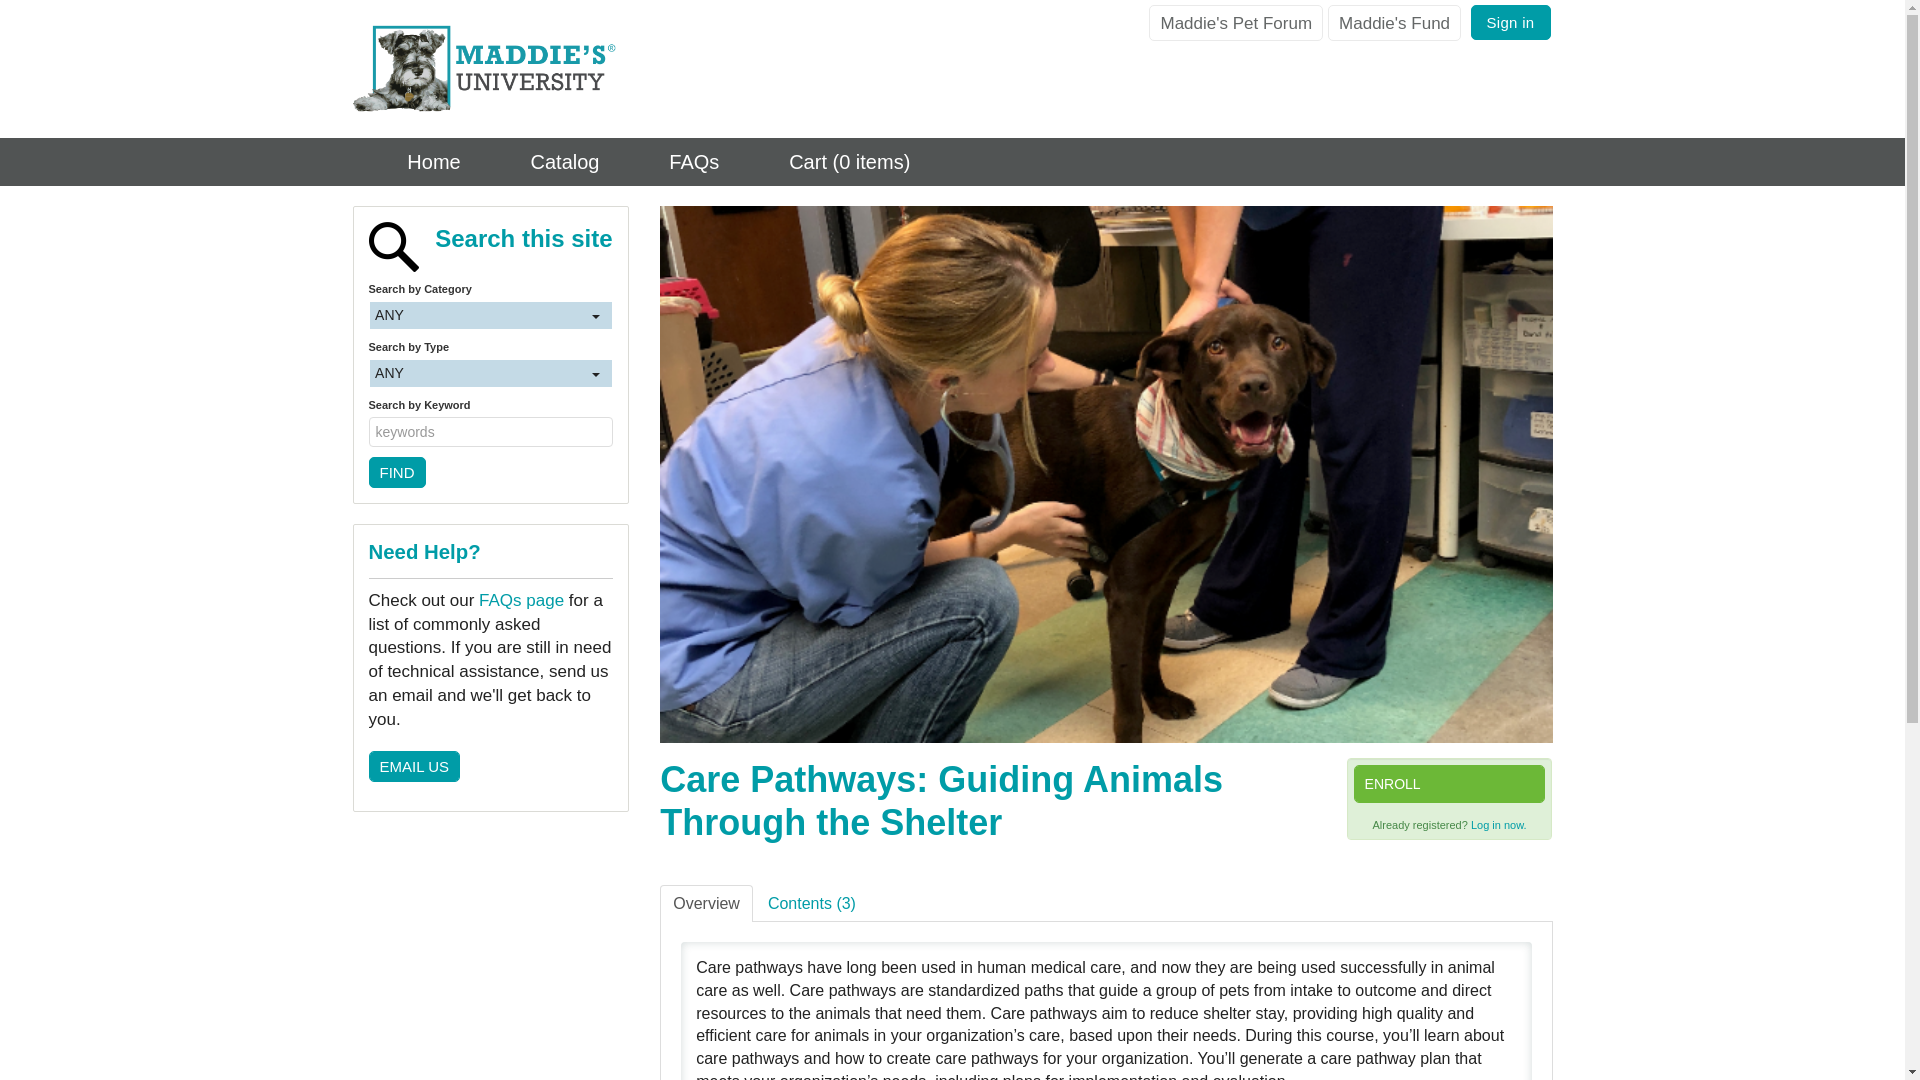 This screenshot has height=1080, width=1920. Describe the element at coordinates (478, 342) in the screenshot. I see `--` at that location.